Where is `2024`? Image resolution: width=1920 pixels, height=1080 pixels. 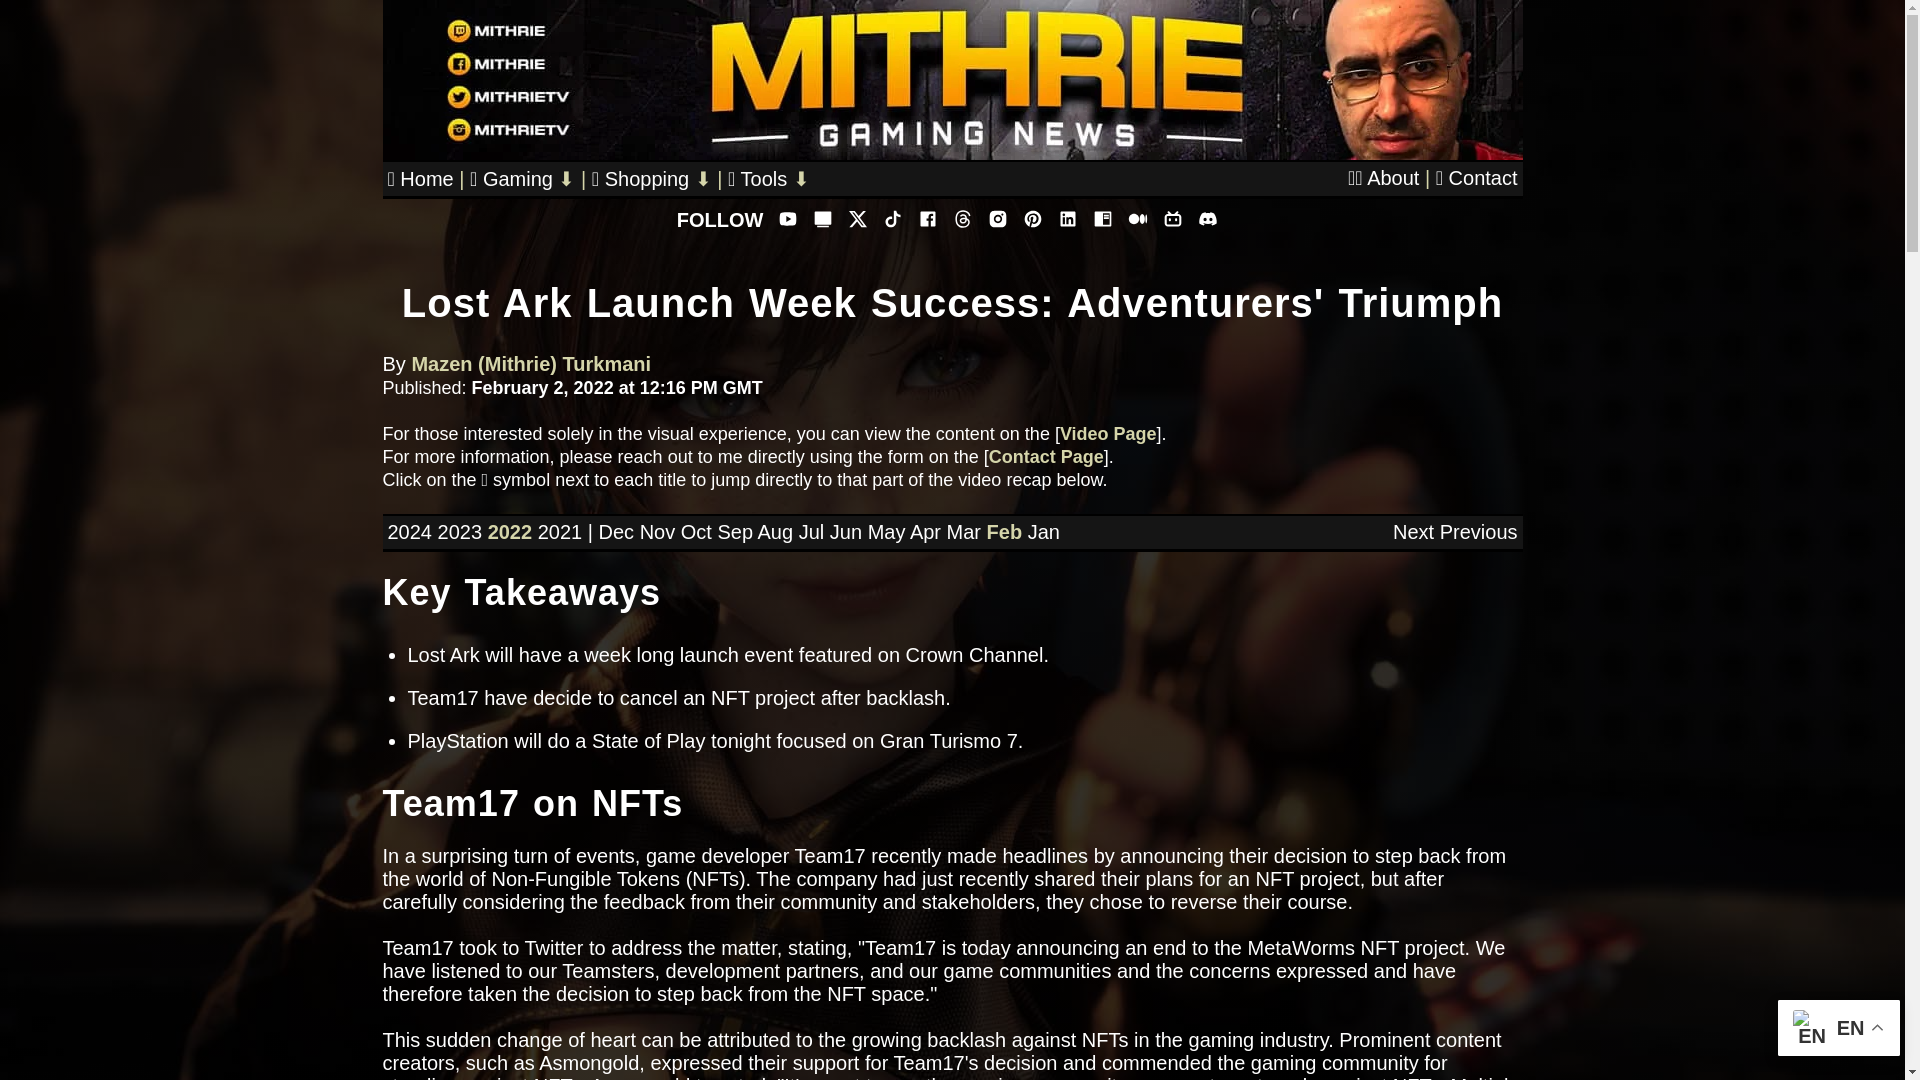 2024 is located at coordinates (410, 532).